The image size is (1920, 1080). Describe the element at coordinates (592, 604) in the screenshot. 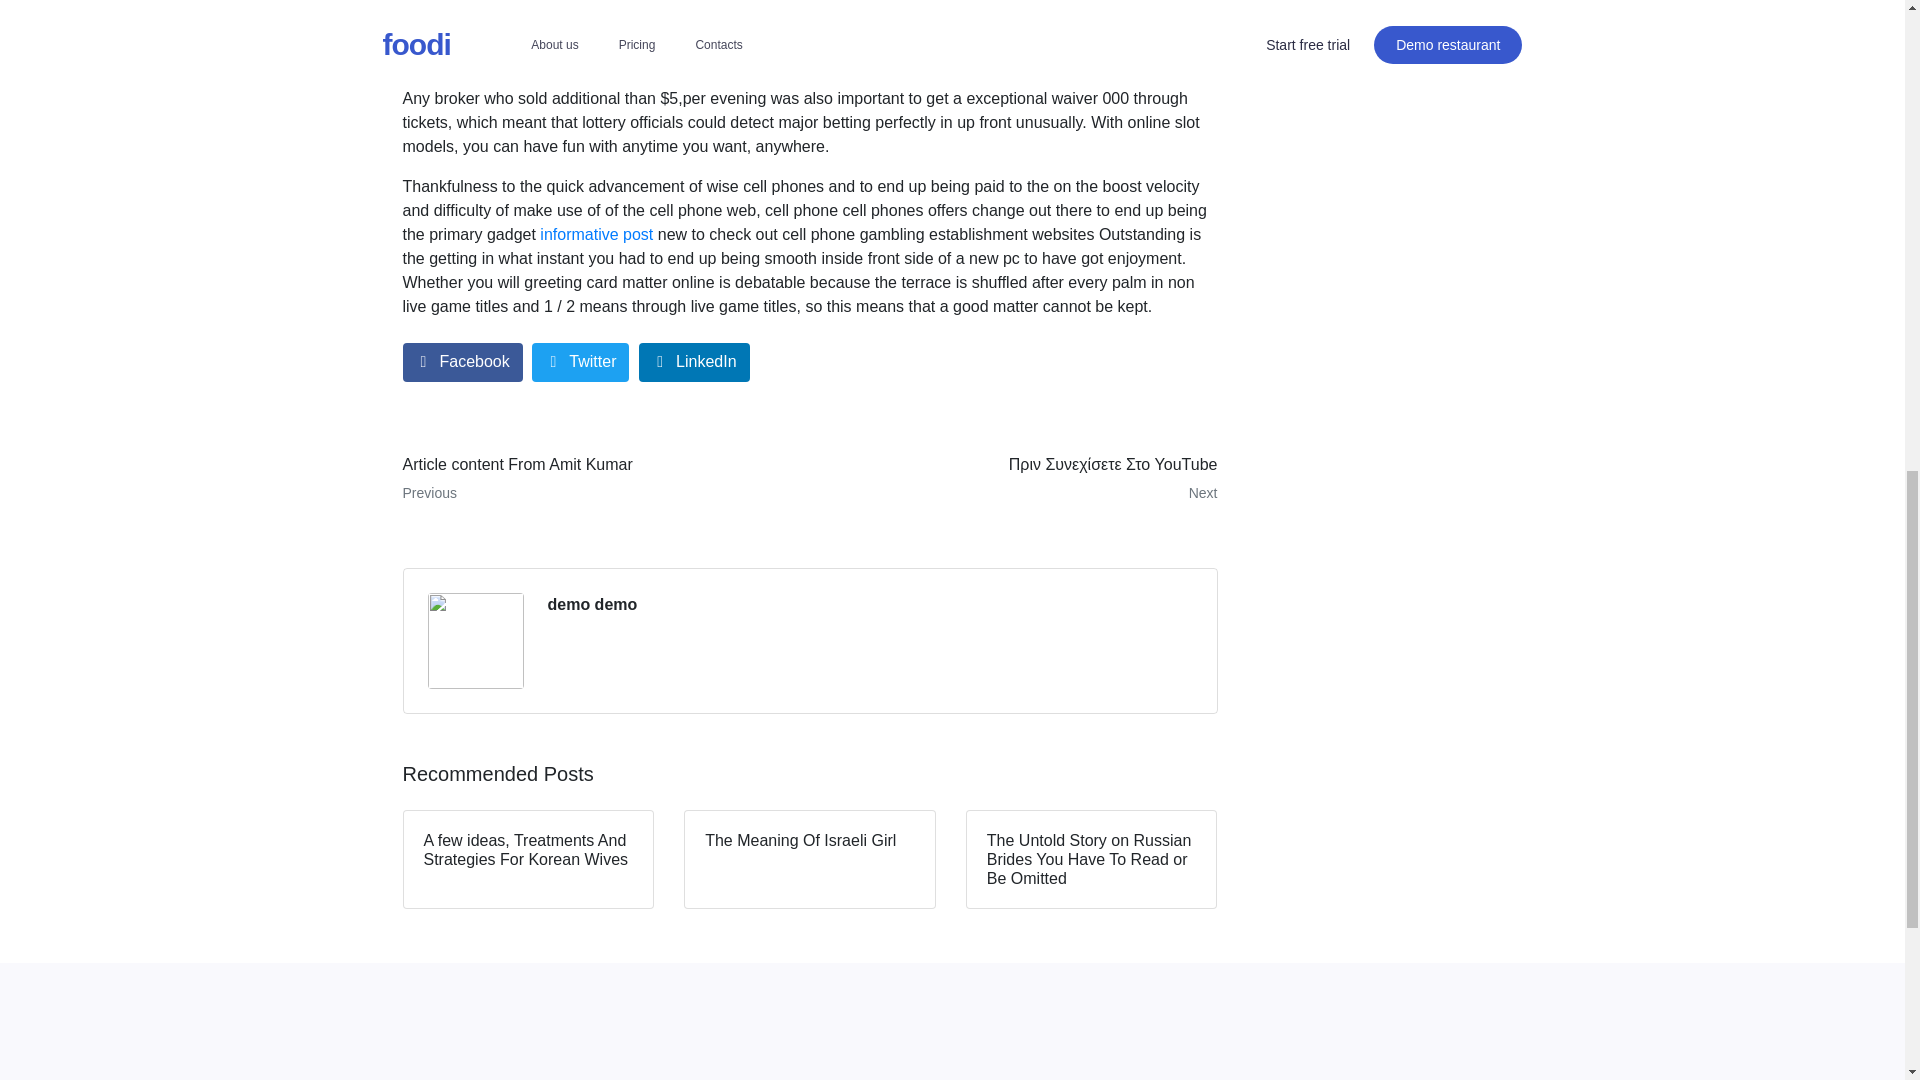

I see `Facebook` at that location.